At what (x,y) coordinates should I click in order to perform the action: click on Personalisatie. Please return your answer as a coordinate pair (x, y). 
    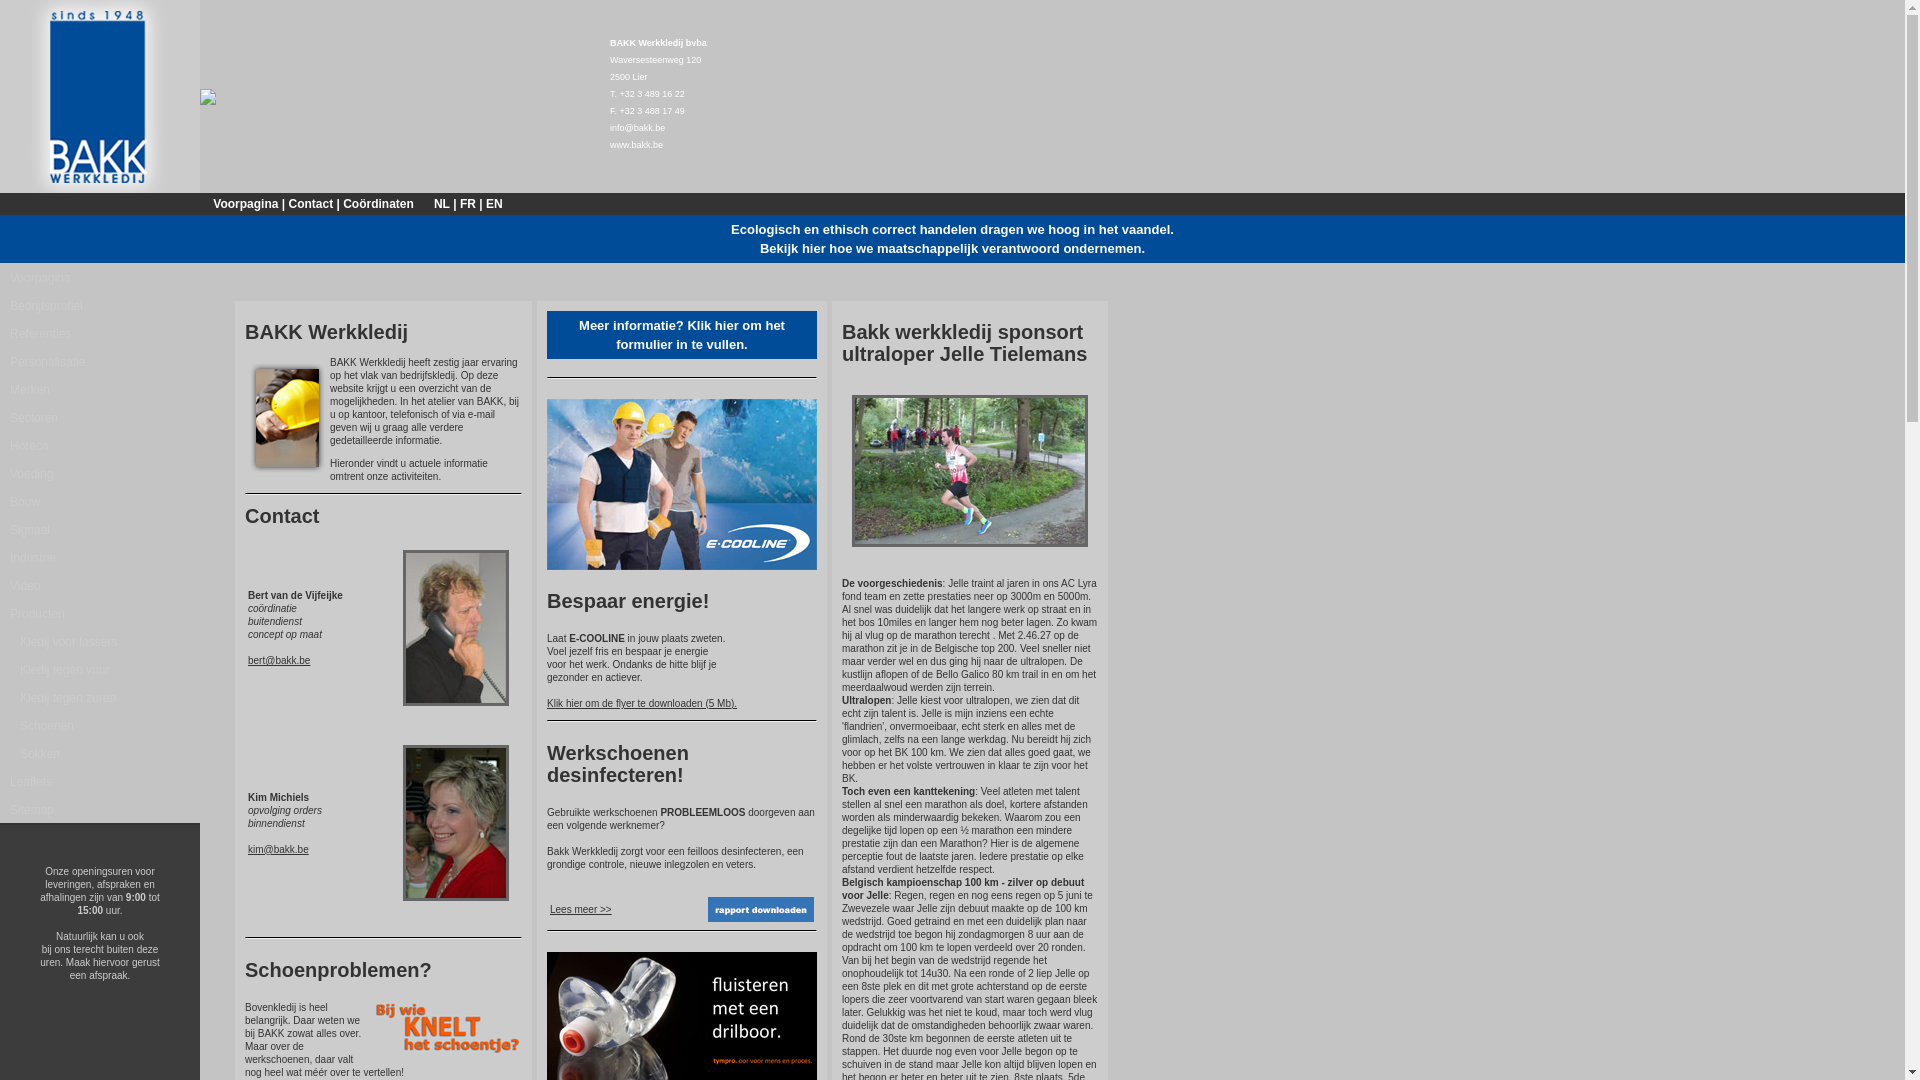
    Looking at the image, I should click on (100, 361).